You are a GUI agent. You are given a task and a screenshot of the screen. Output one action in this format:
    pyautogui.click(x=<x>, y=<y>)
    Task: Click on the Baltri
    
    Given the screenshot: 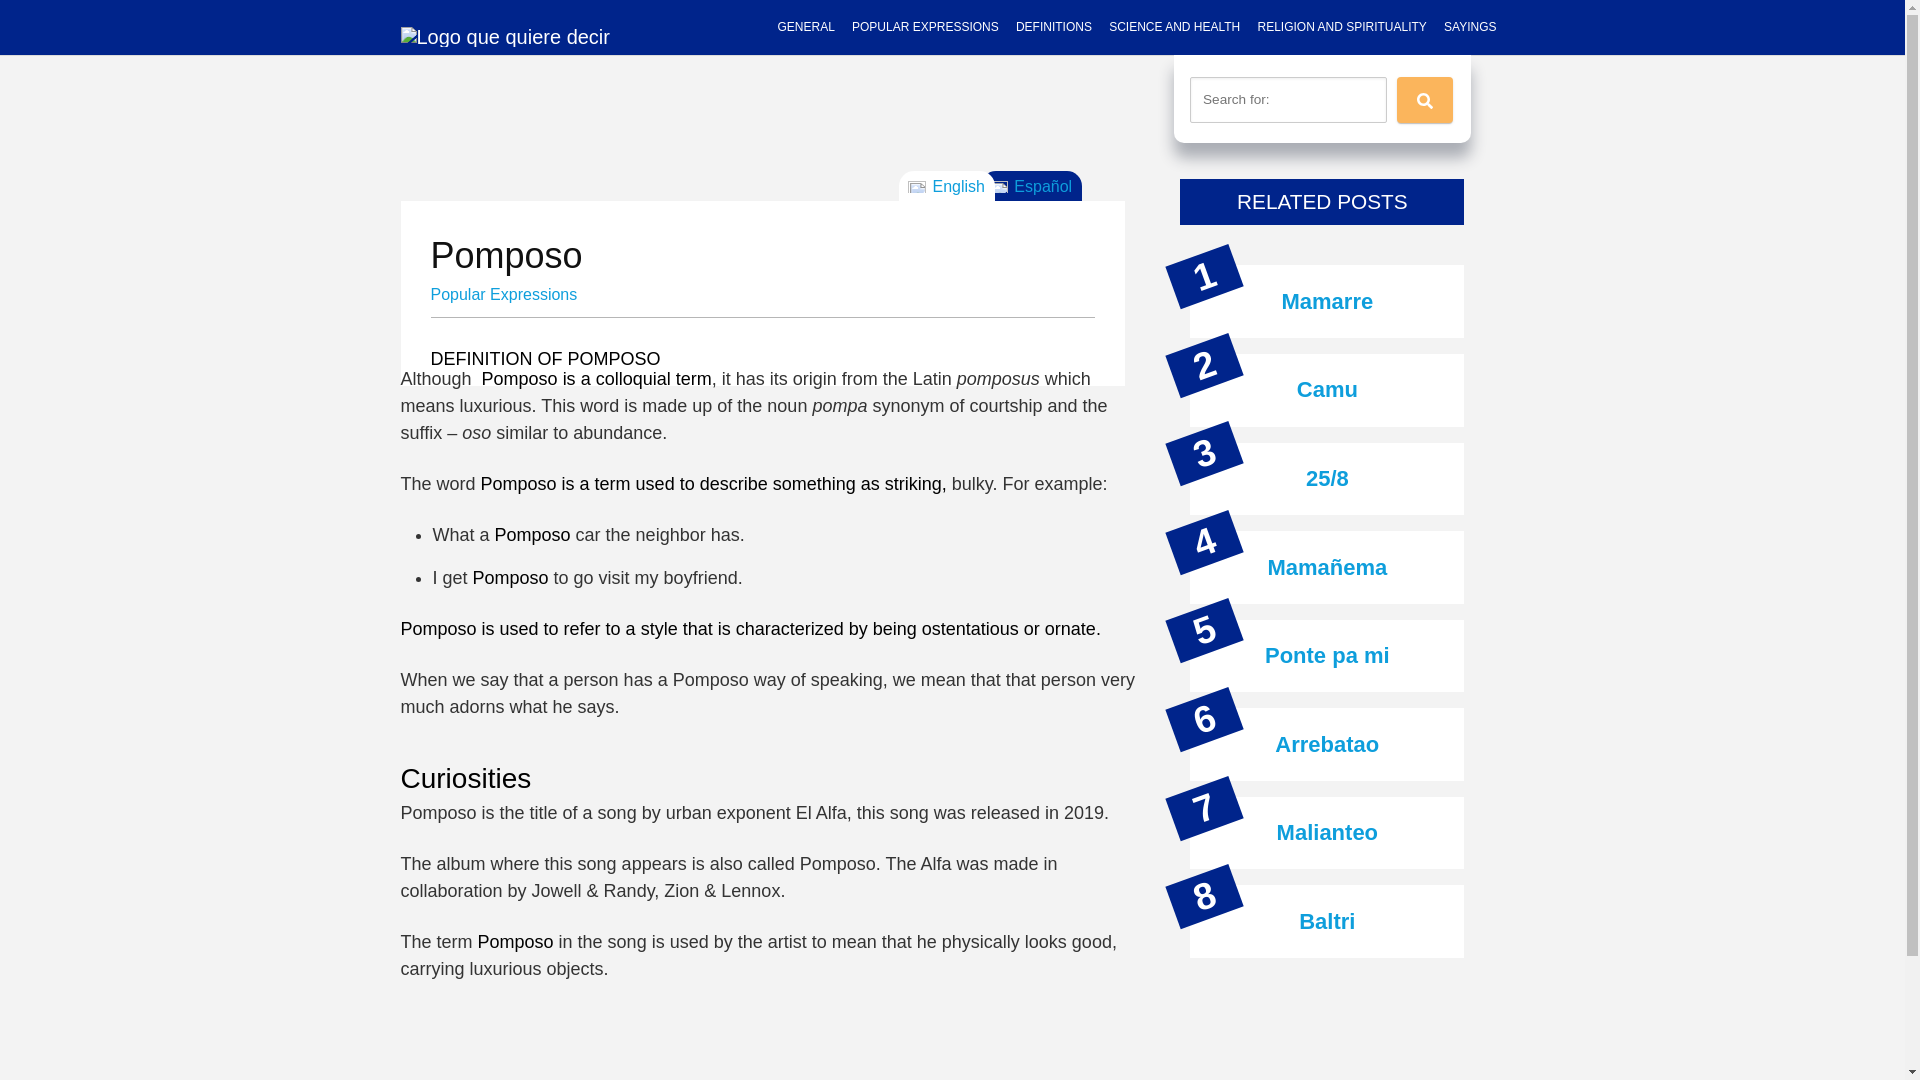 What is the action you would take?
    pyautogui.click(x=1327, y=922)
    